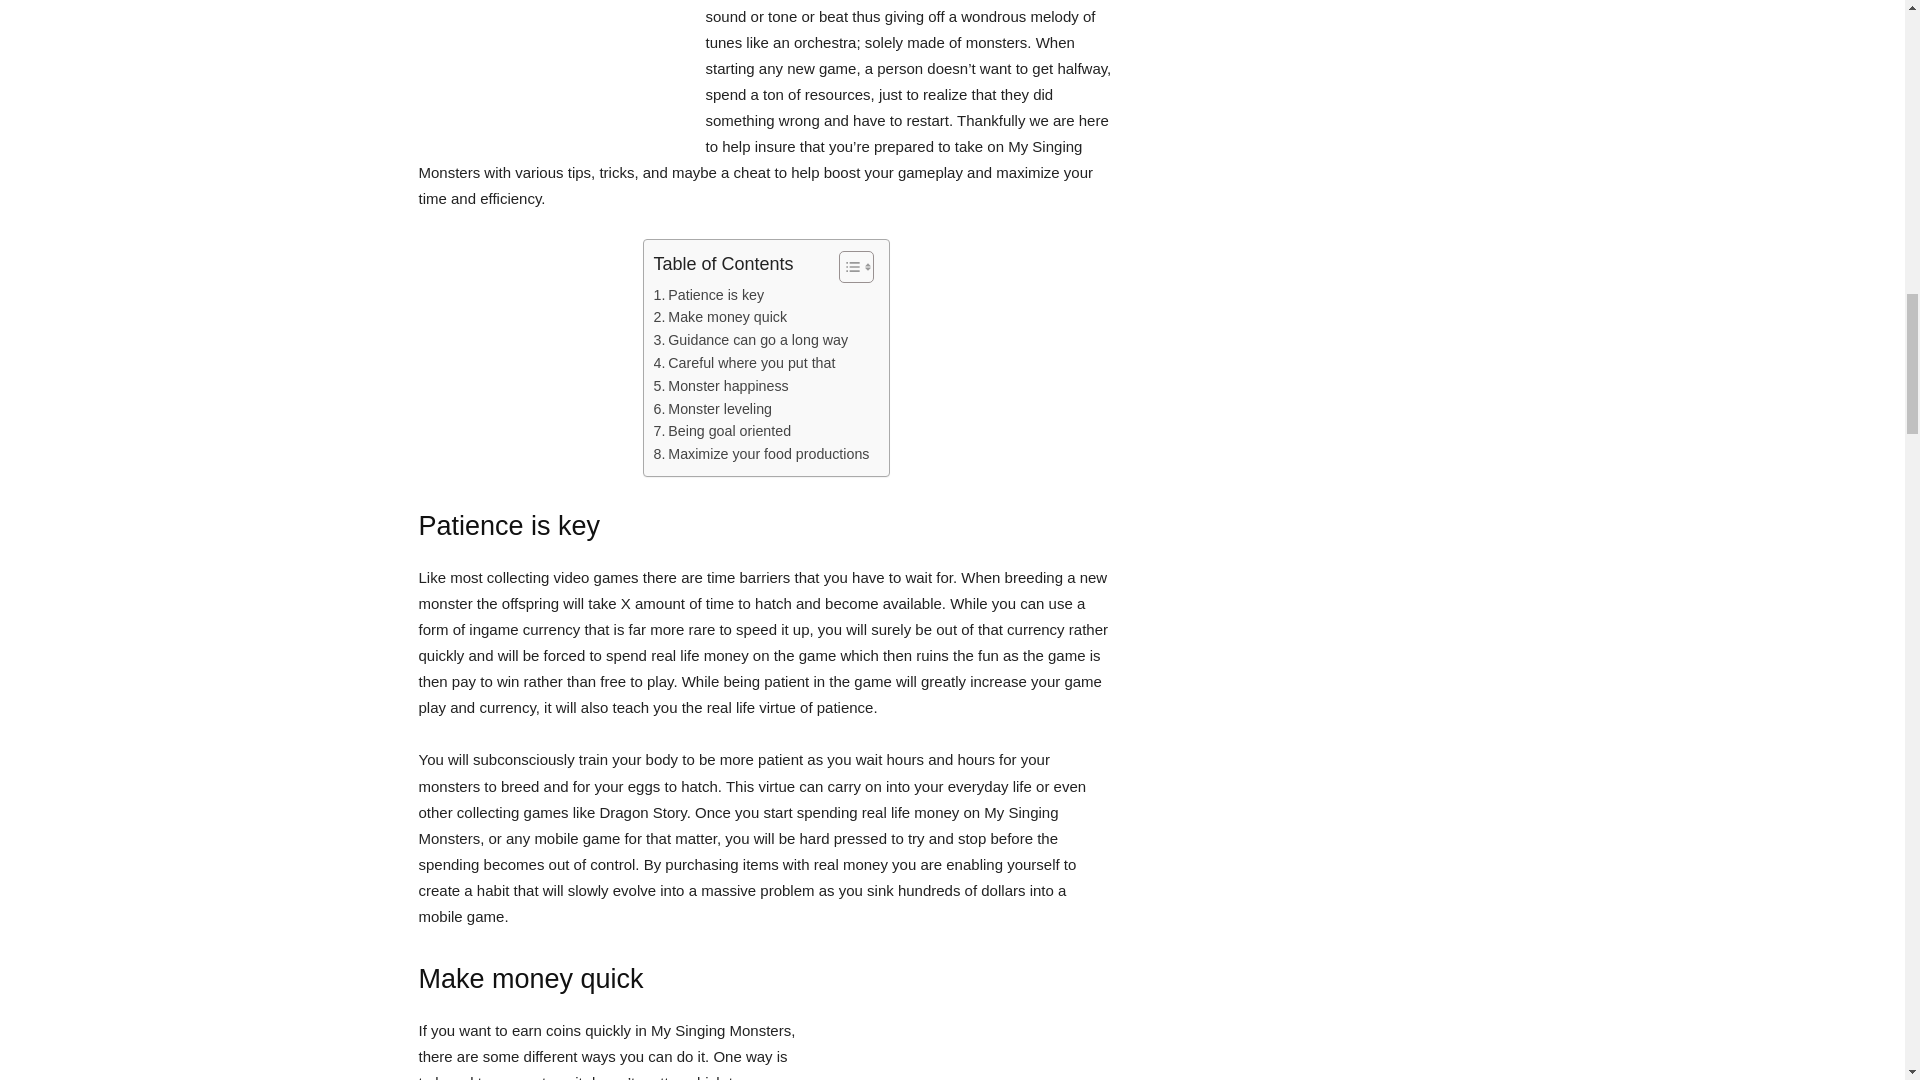 Image resolution: width=1920 pixels, height=1080 pixels. What do you see at coordinates (722, 386) in the screenshot?
I see `Monster happiness` at bounding box center [722, 386].